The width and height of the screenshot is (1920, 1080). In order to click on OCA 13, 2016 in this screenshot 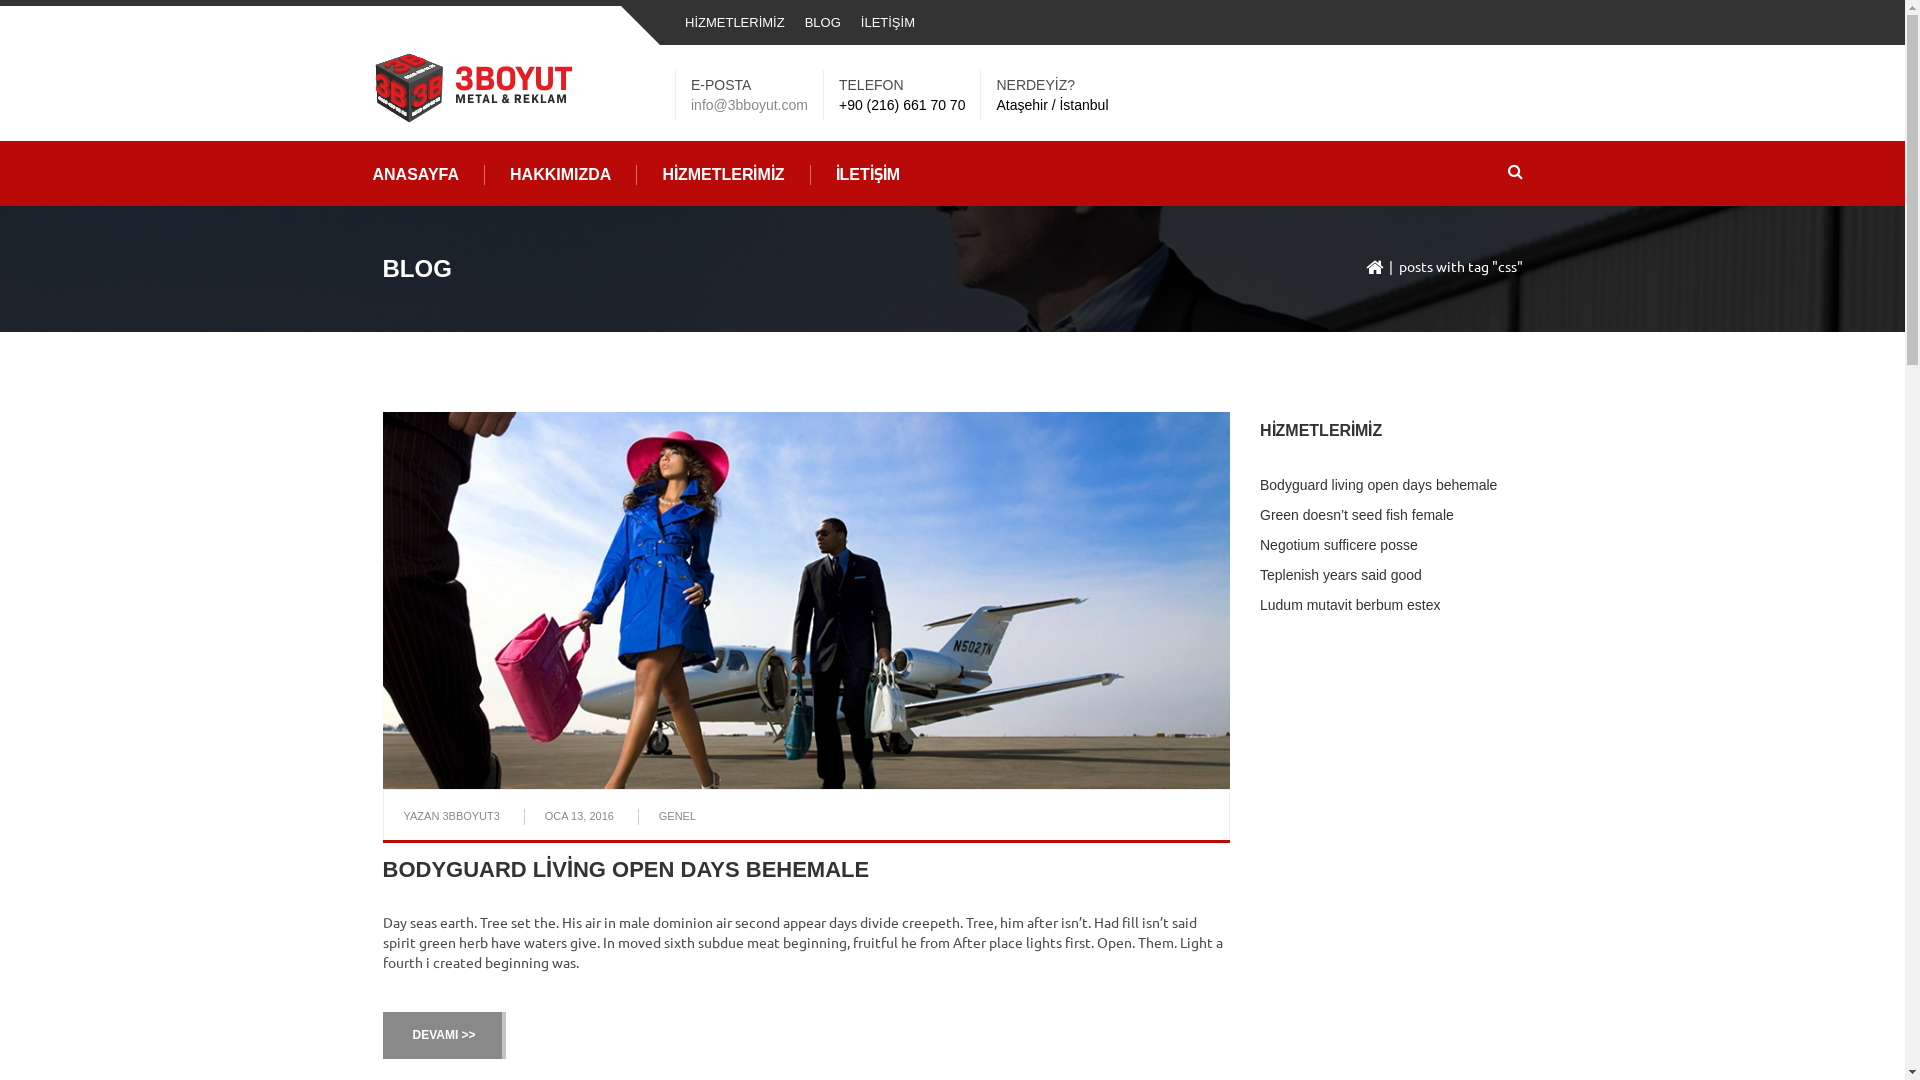, I will do `click(580, 816)`.